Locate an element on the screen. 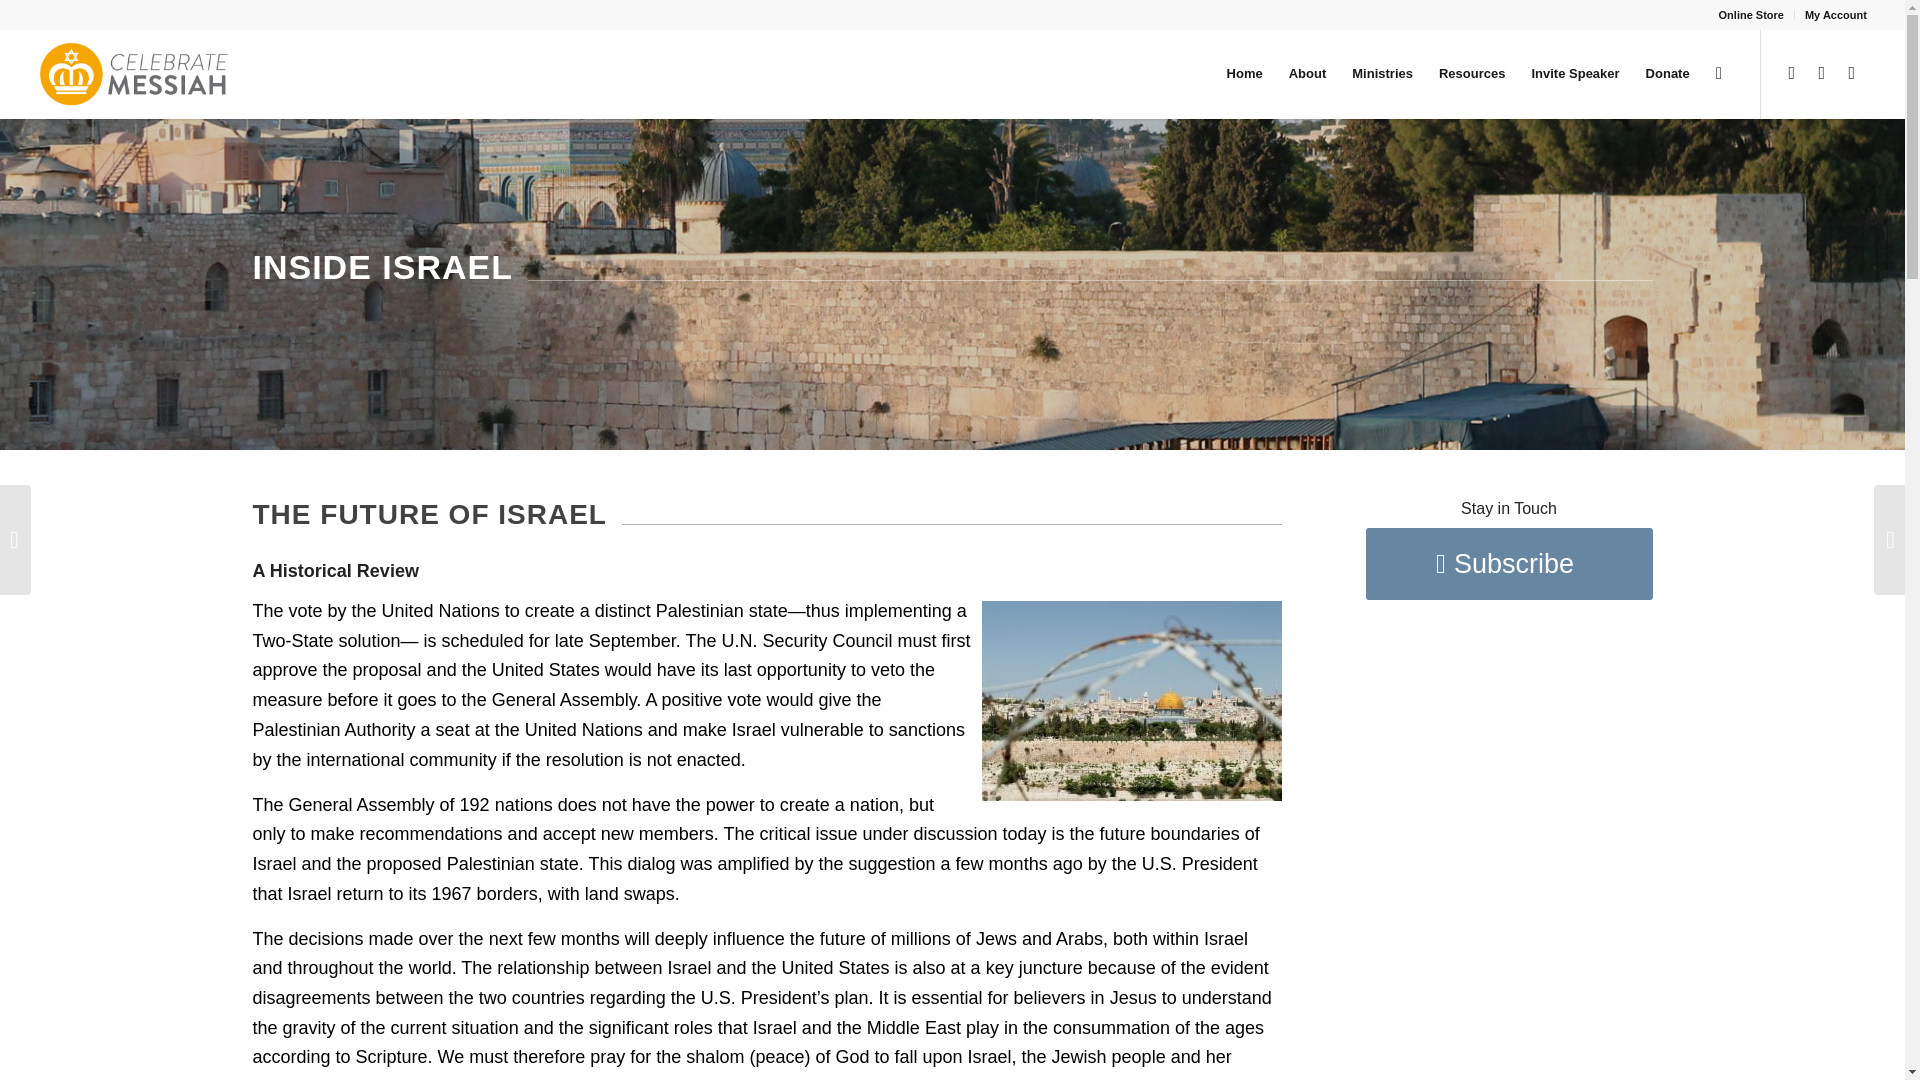 The height and width of the screenshot is (1080, 1920). Online Store is located at coordinates (1750, 15).